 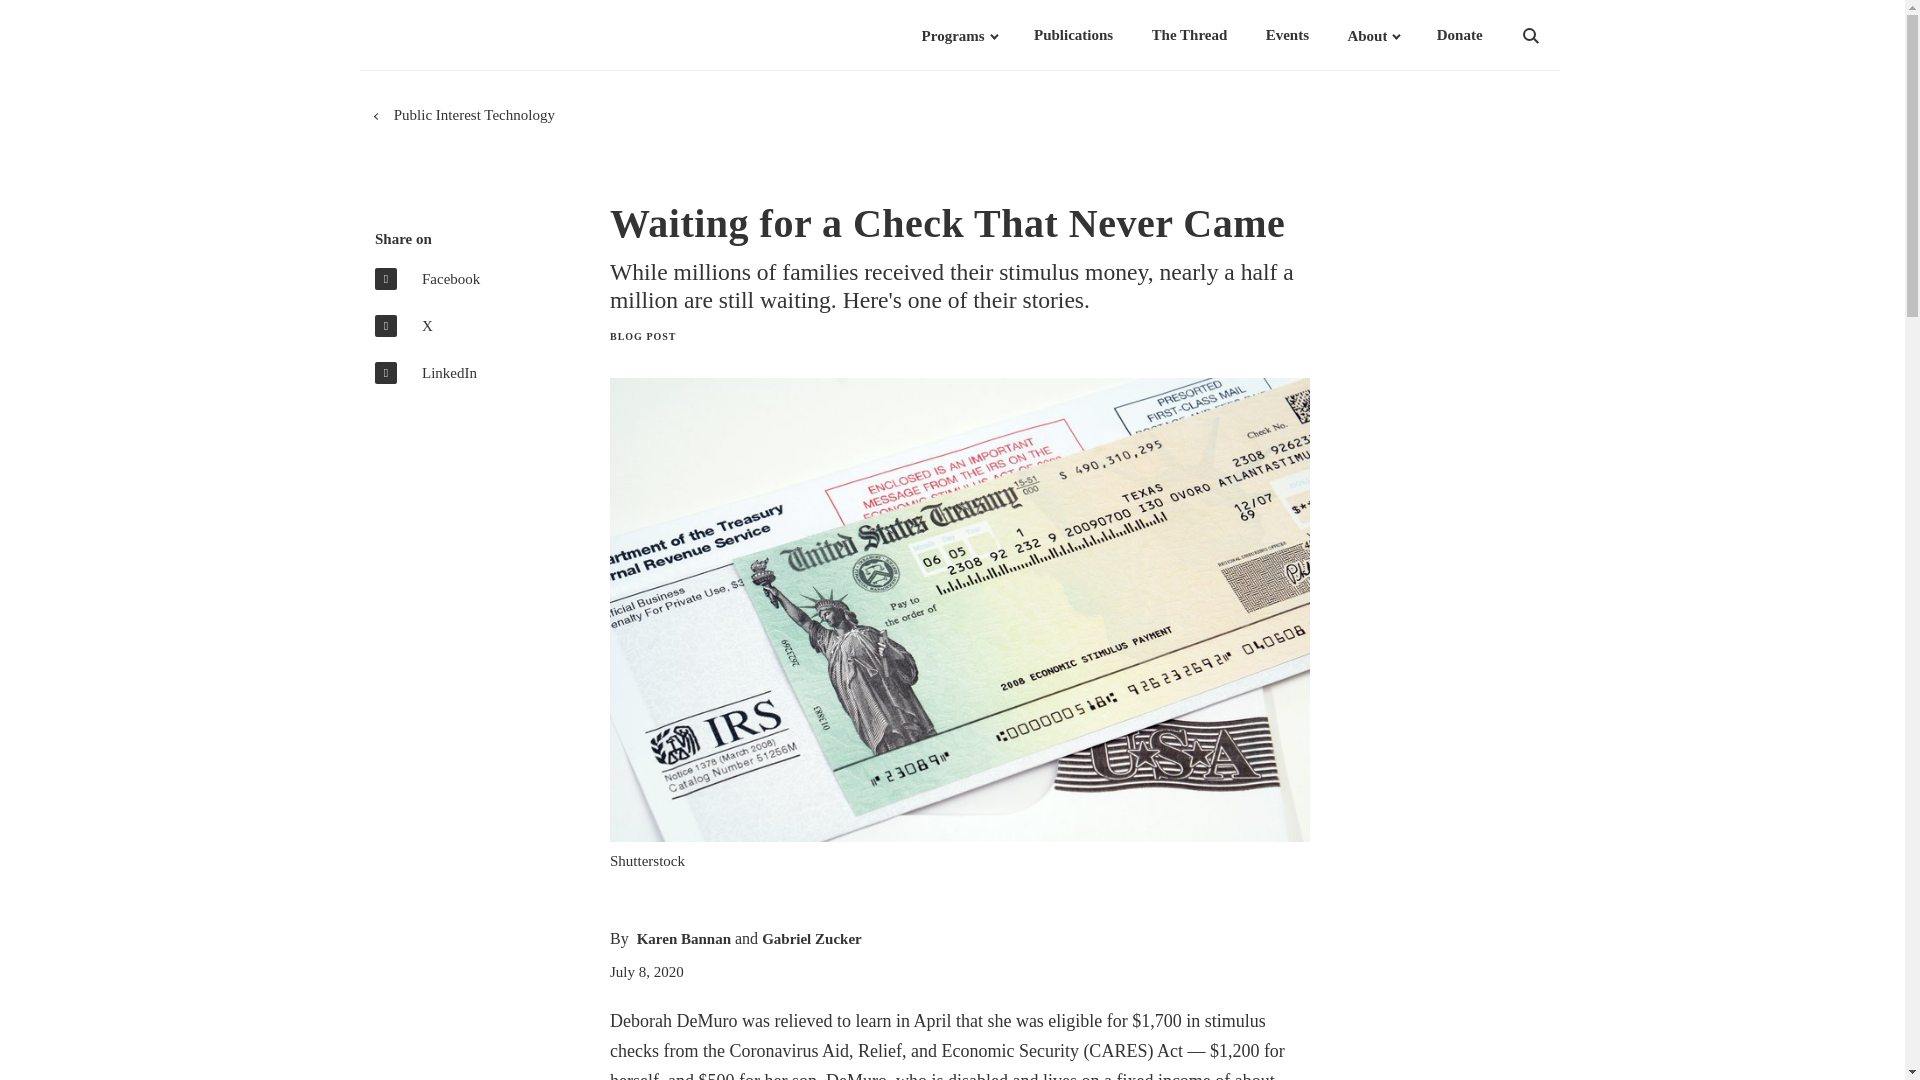 What do you see at coordinates (472, 35) in the screenshot?
I see `New America` at bounding box center [472, 35].